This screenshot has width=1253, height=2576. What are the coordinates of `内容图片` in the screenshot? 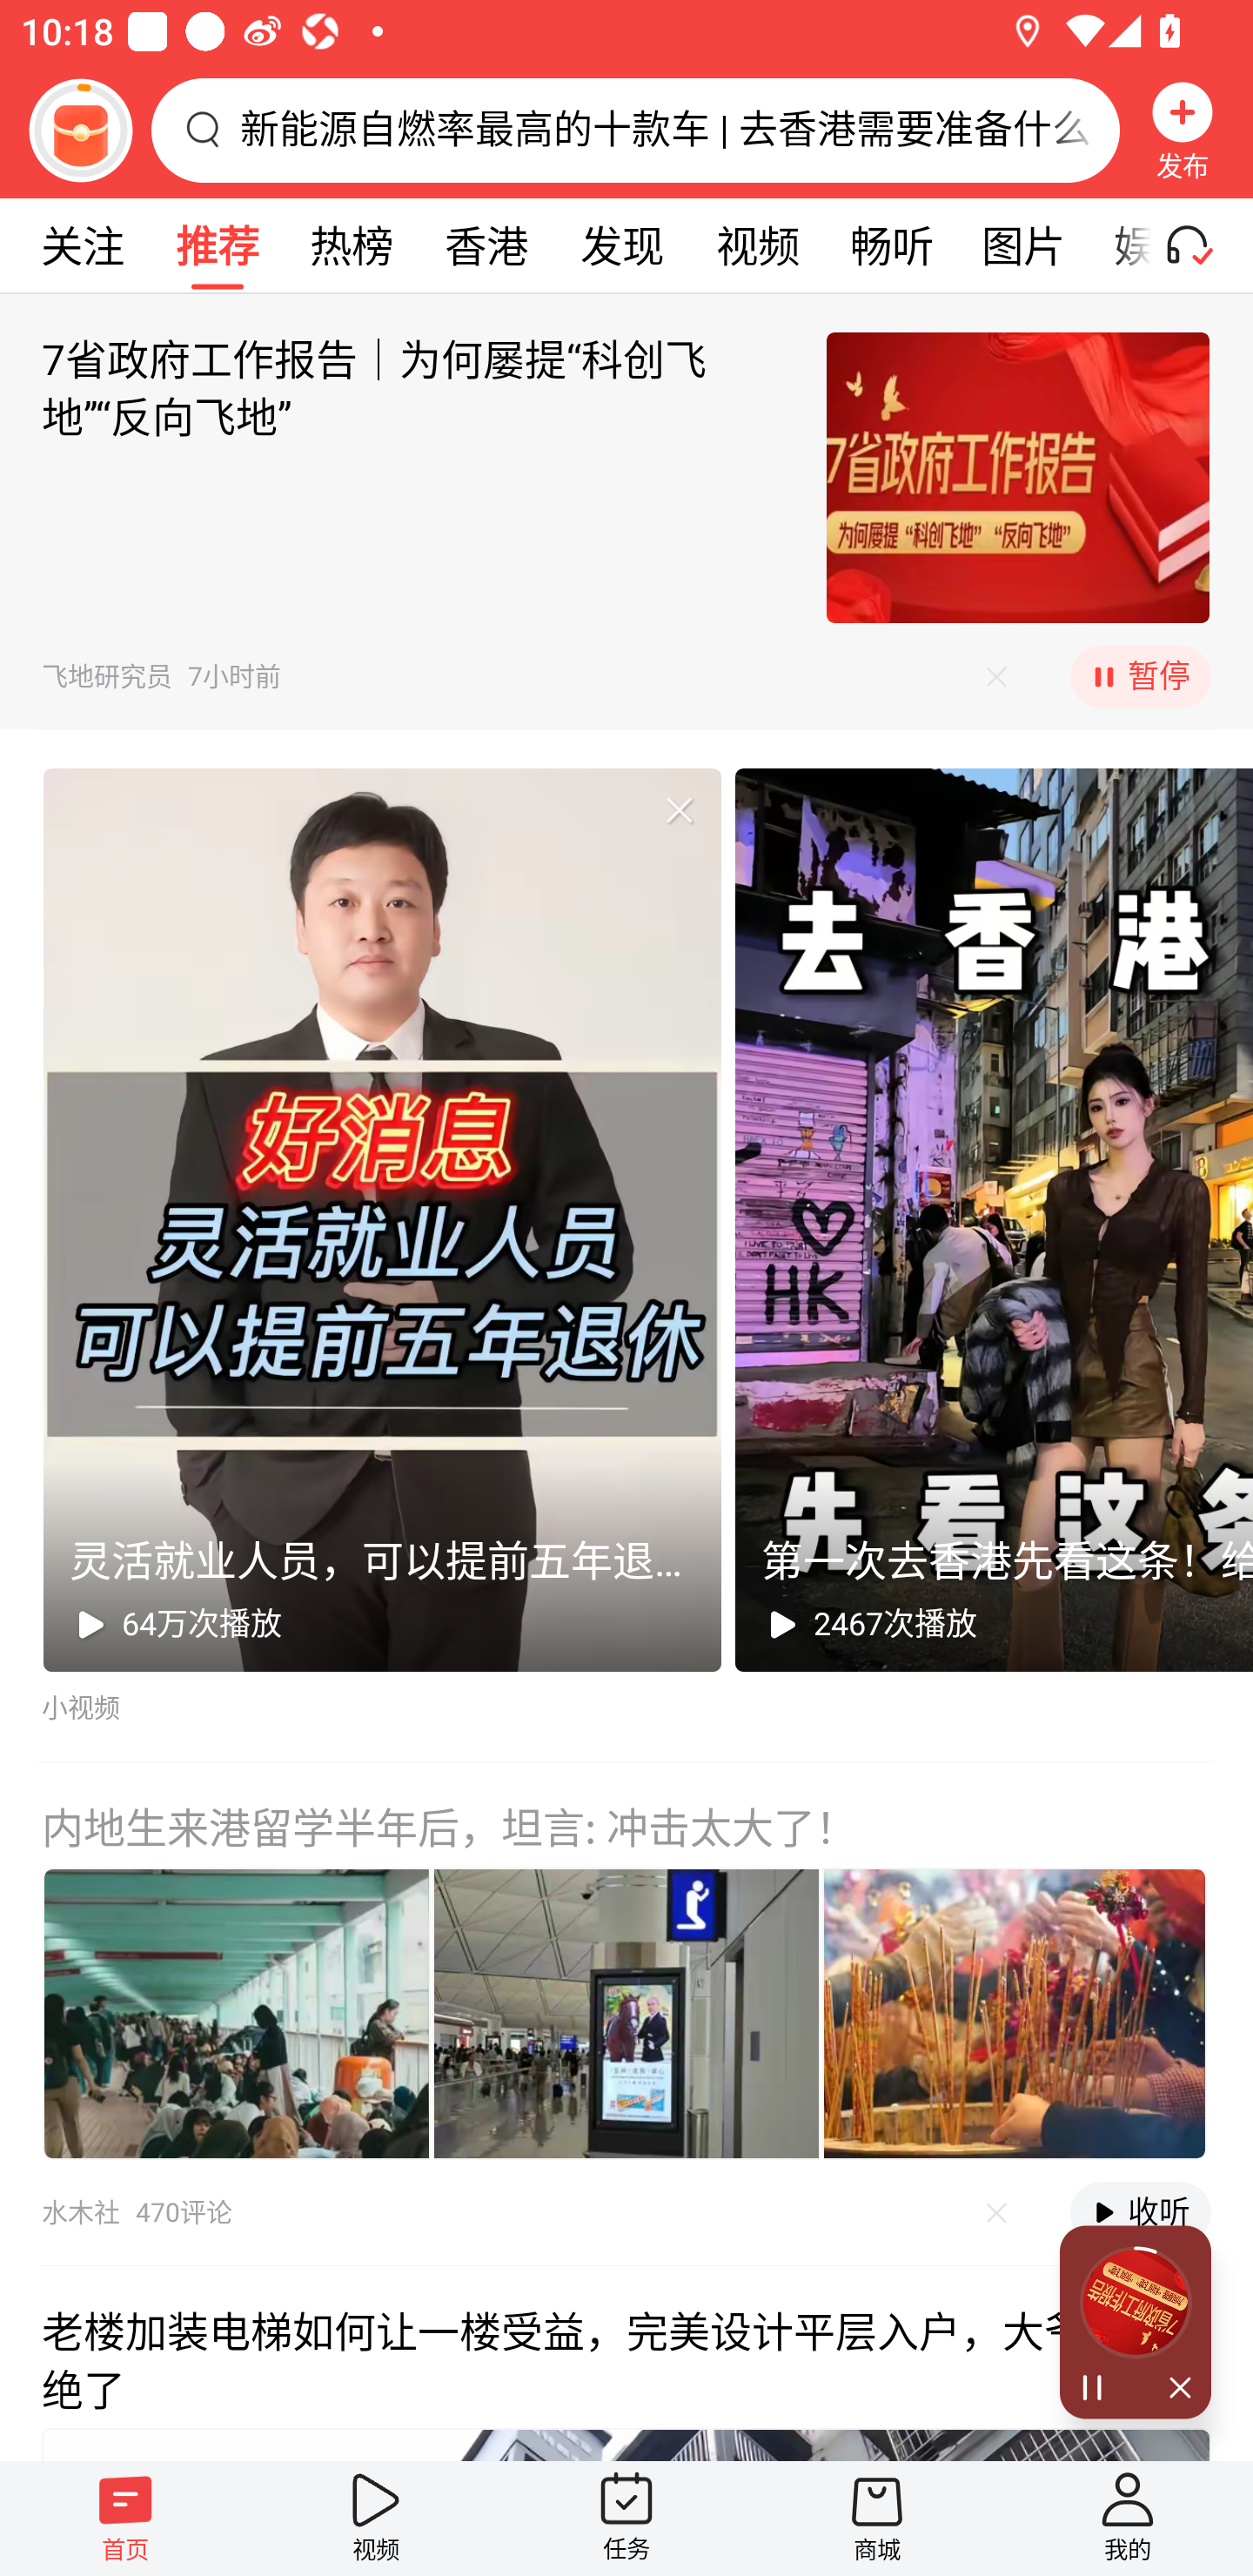 It's located at (626, 2014).